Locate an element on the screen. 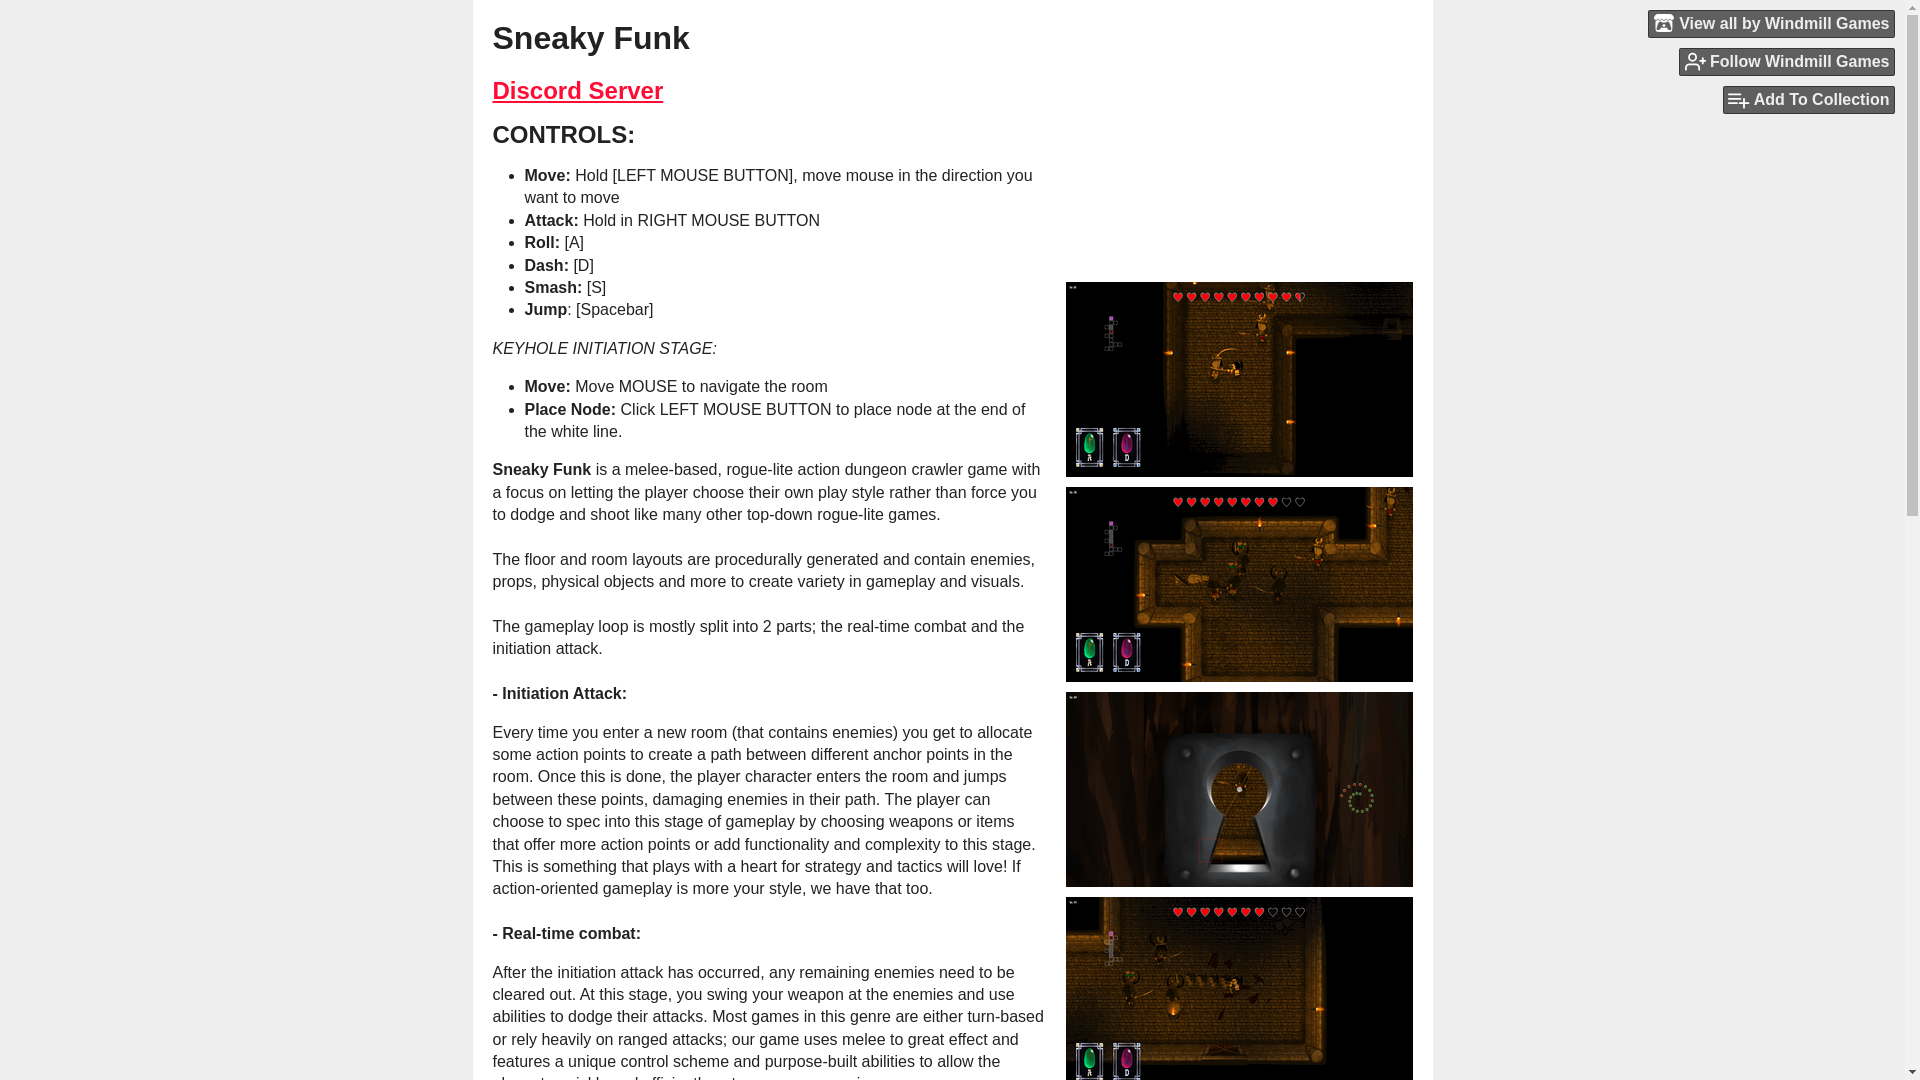  Discord Server is located at coordinates (576, 90).